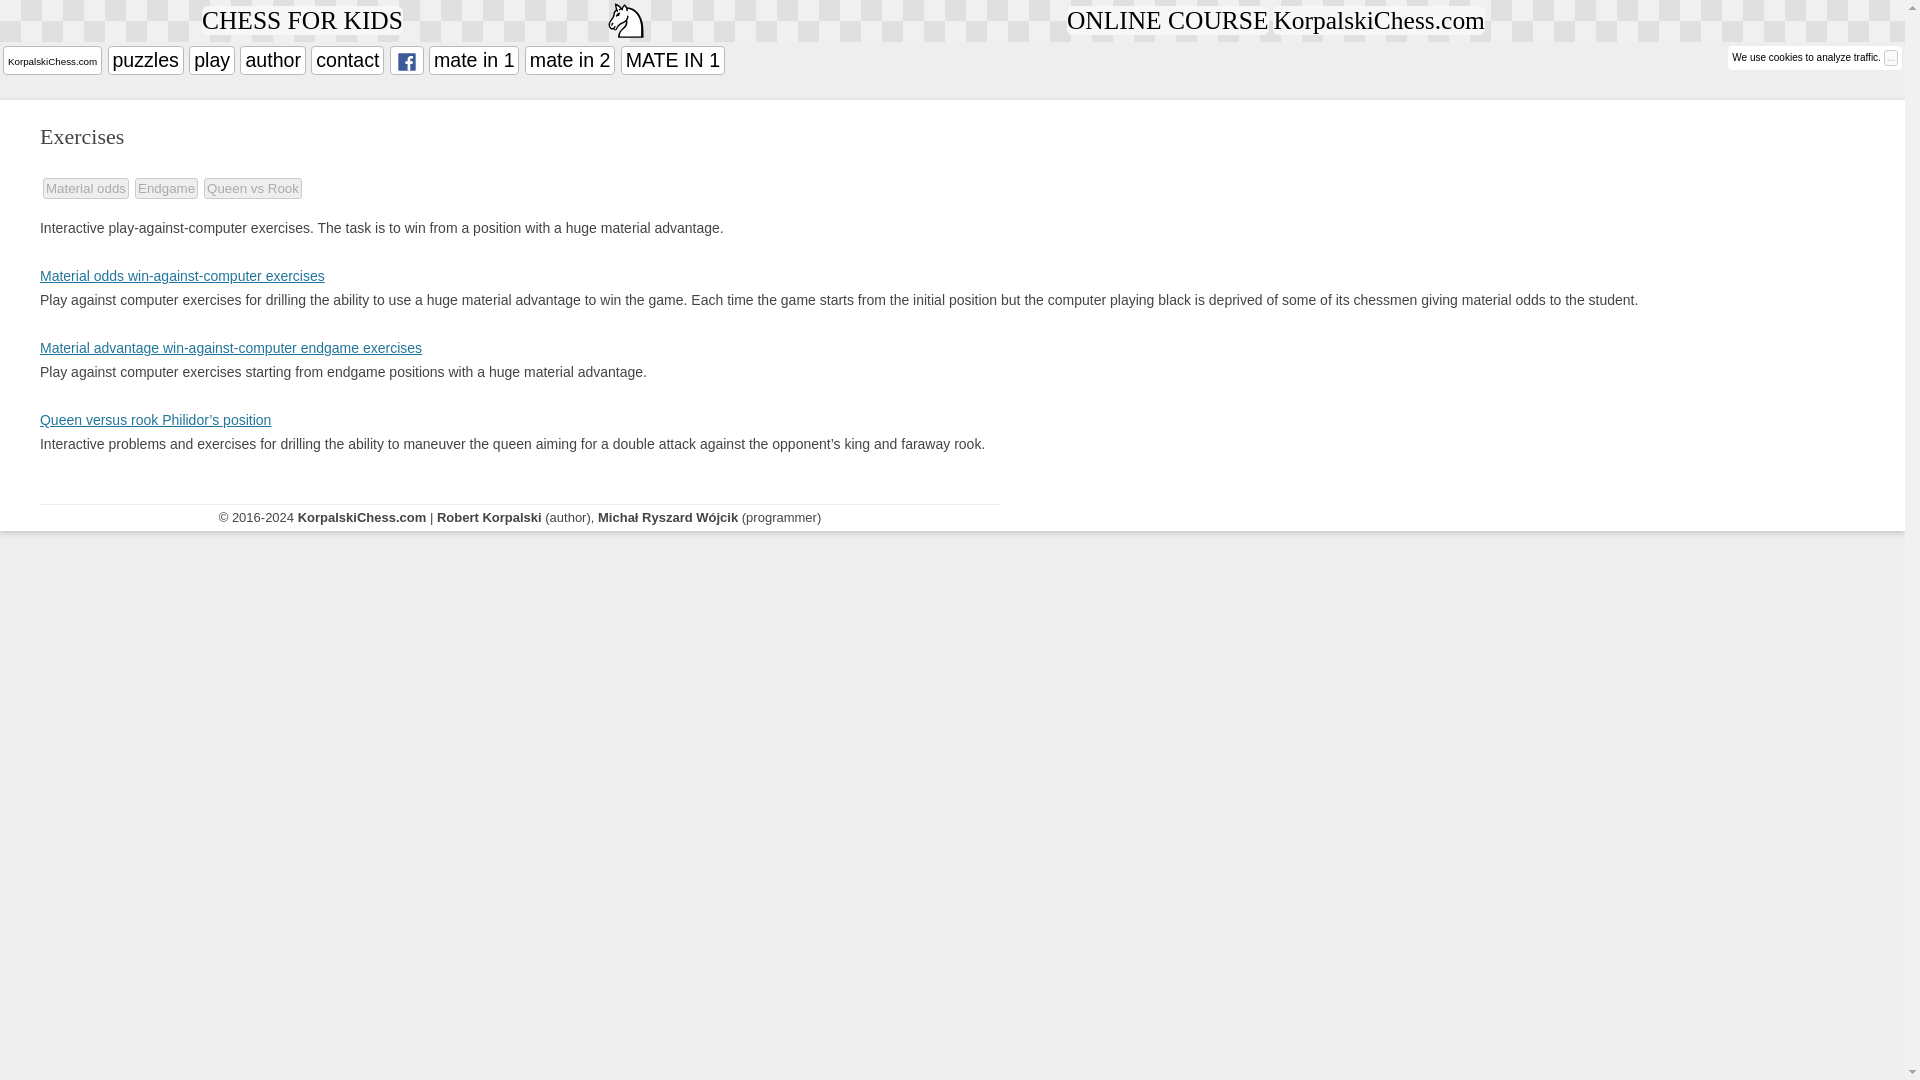 This screenshot has height=1080, width=1920. I want to click on mate in 1, so click(473, 60).